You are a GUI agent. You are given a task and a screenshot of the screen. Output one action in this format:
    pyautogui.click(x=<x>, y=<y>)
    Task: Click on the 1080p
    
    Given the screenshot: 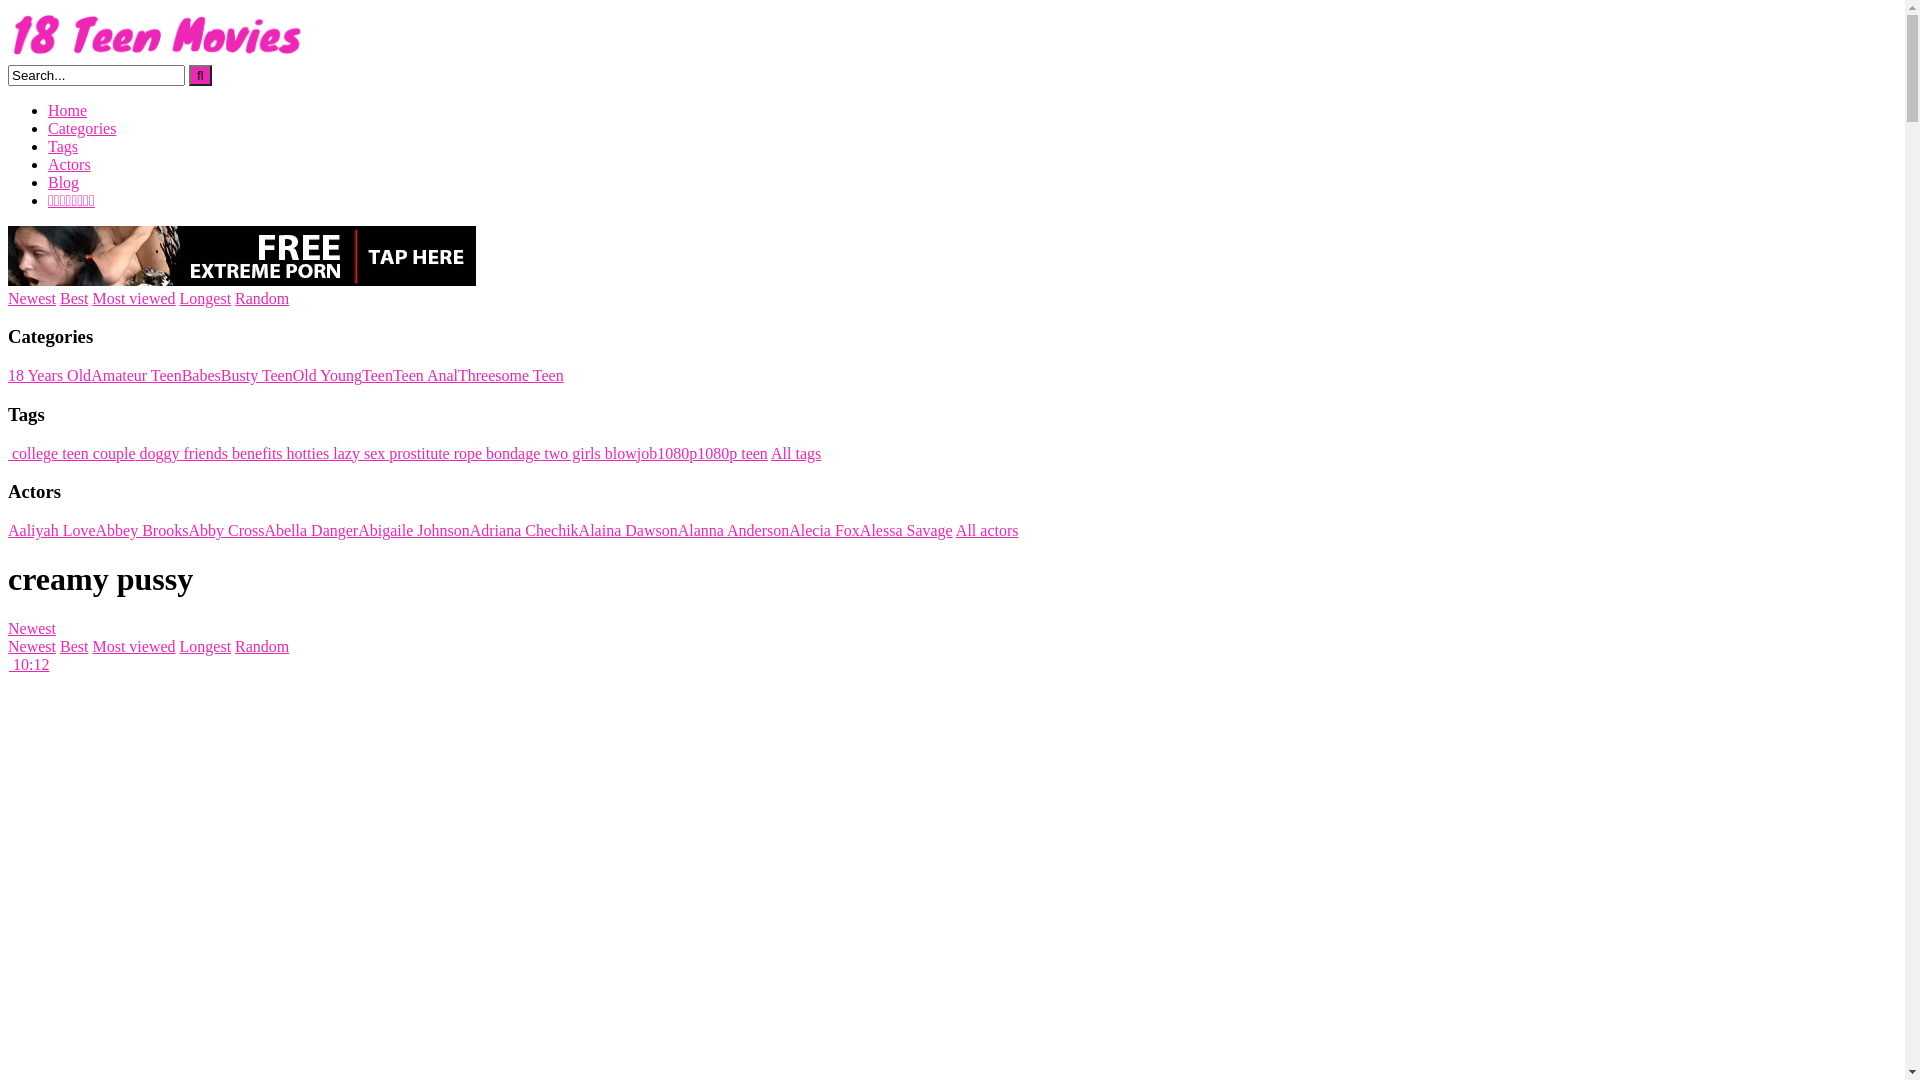 What is the action you would take?
    pyautogui.click(x=677, y=452)
    